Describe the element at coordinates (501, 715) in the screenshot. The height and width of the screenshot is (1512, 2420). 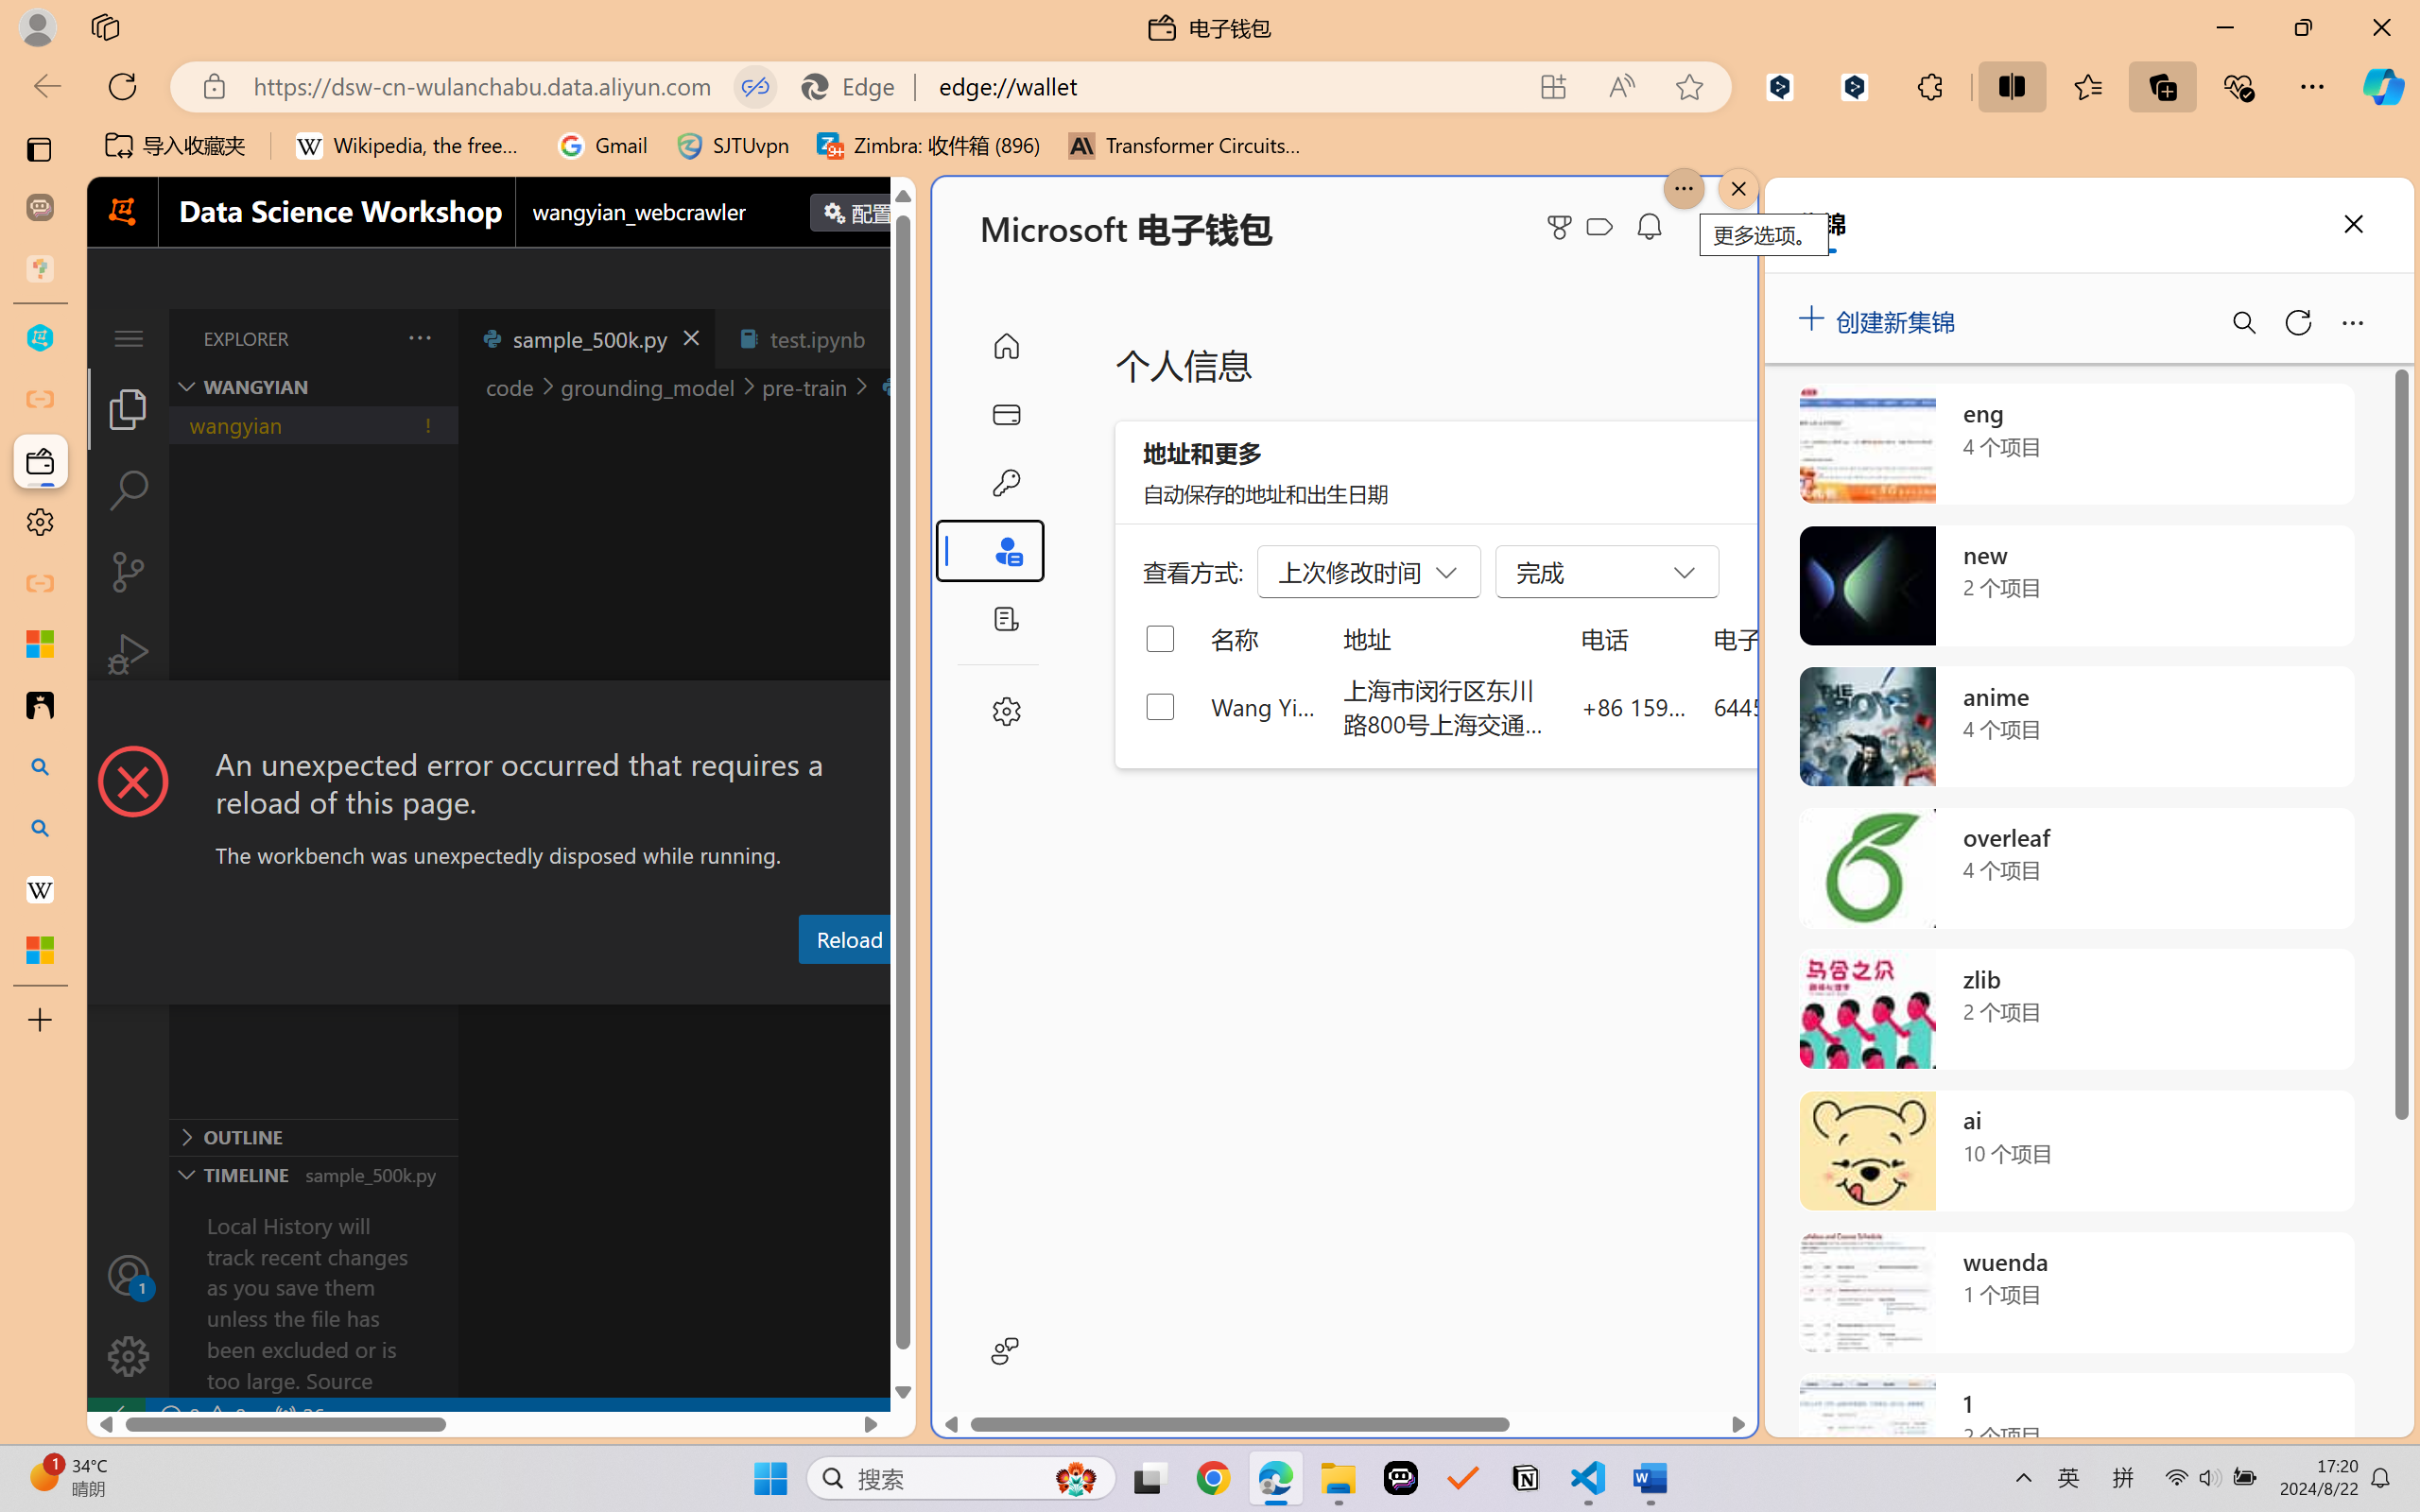
I see `Class: actions-container` at that location.